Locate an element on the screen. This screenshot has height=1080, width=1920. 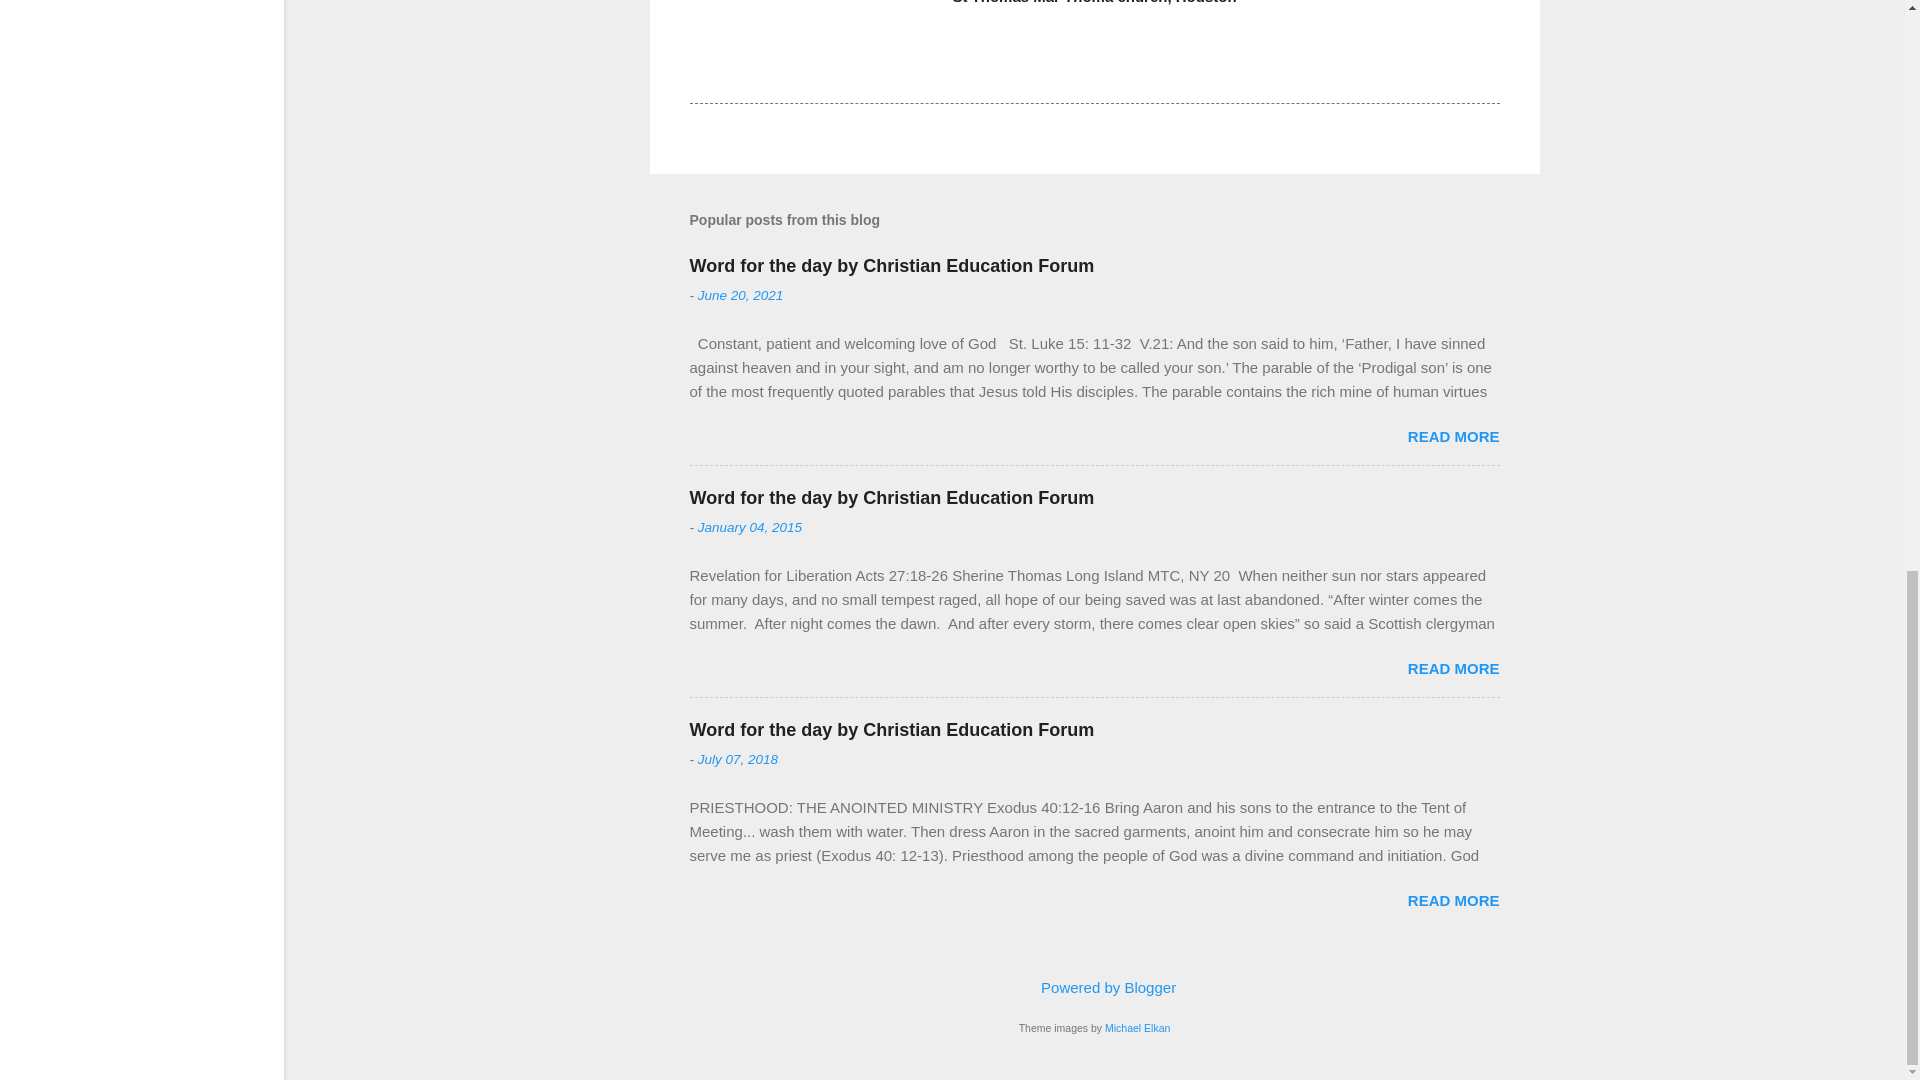
June 20, 2021 is located at coordinates (740, 296).